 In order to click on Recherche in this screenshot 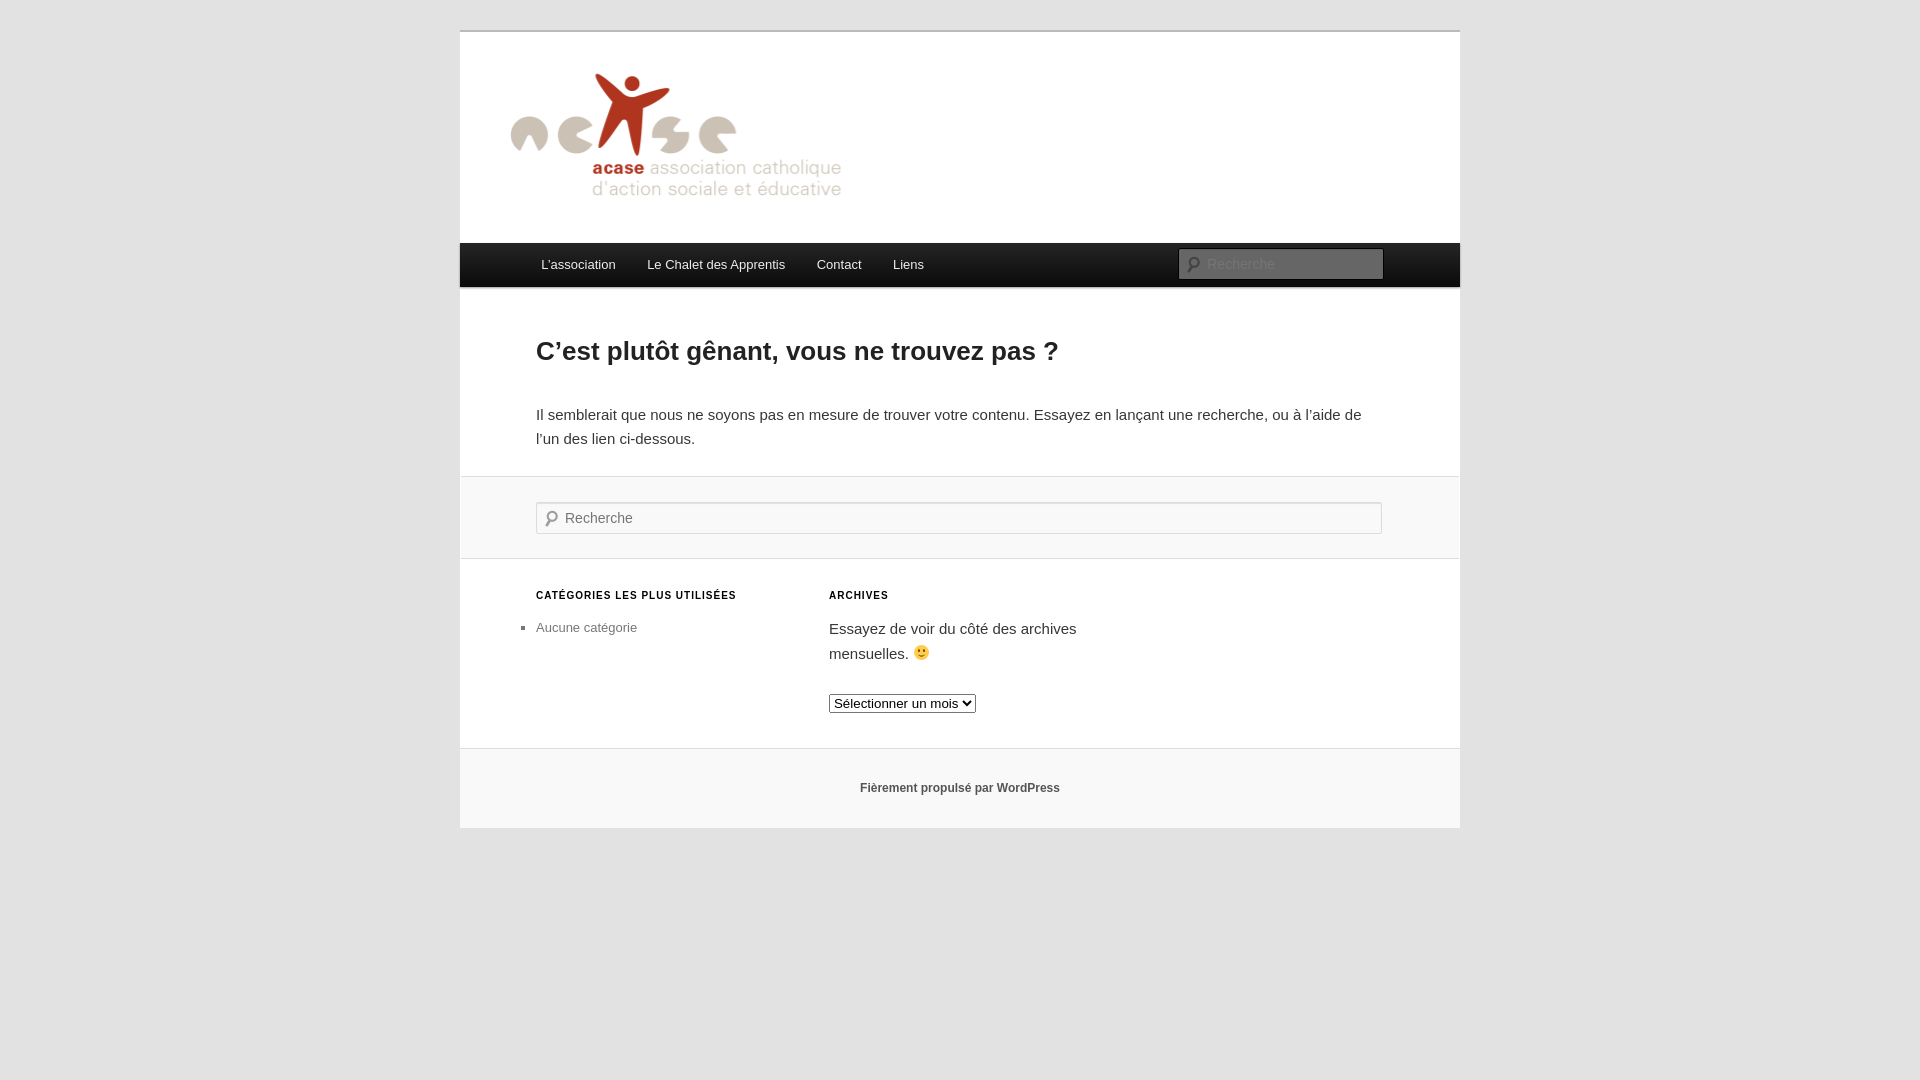, I will do `click(44, 12)`.